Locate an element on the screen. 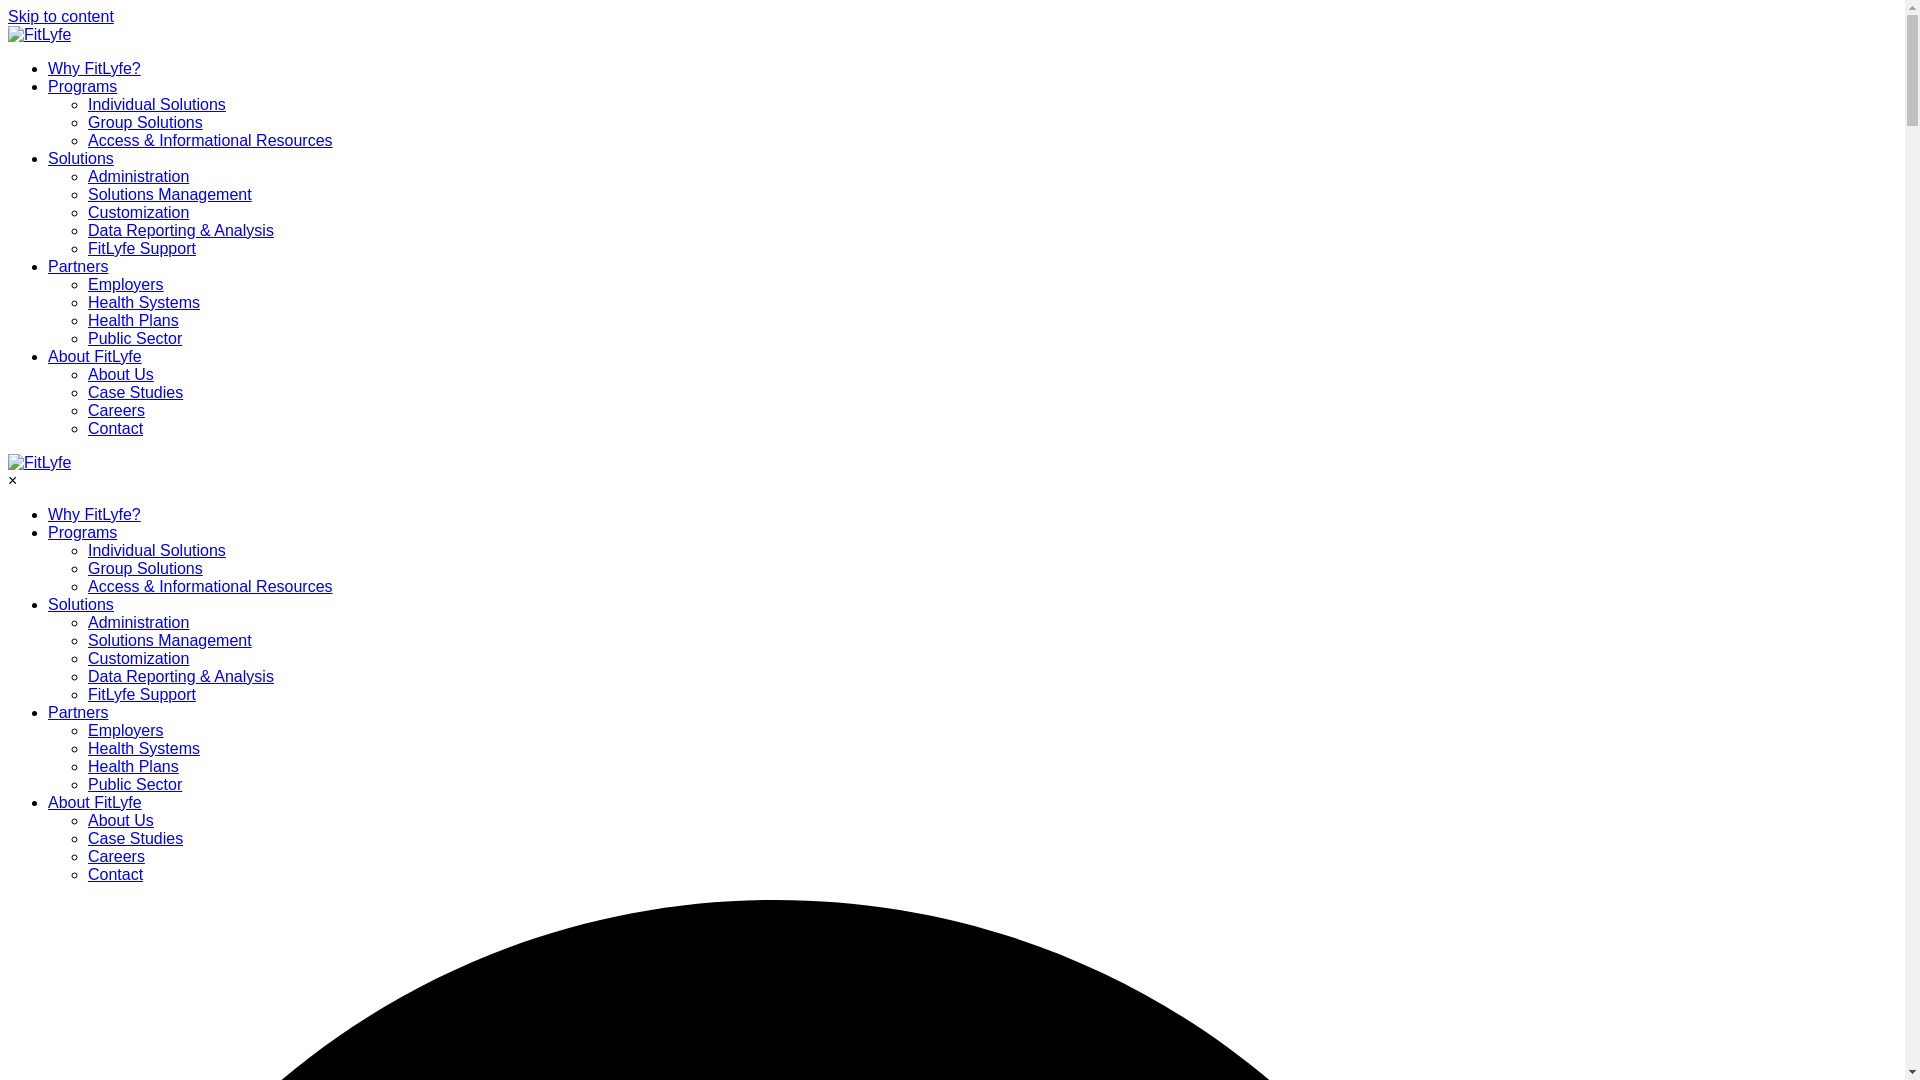  Administration is located at coordinates (138, 176).